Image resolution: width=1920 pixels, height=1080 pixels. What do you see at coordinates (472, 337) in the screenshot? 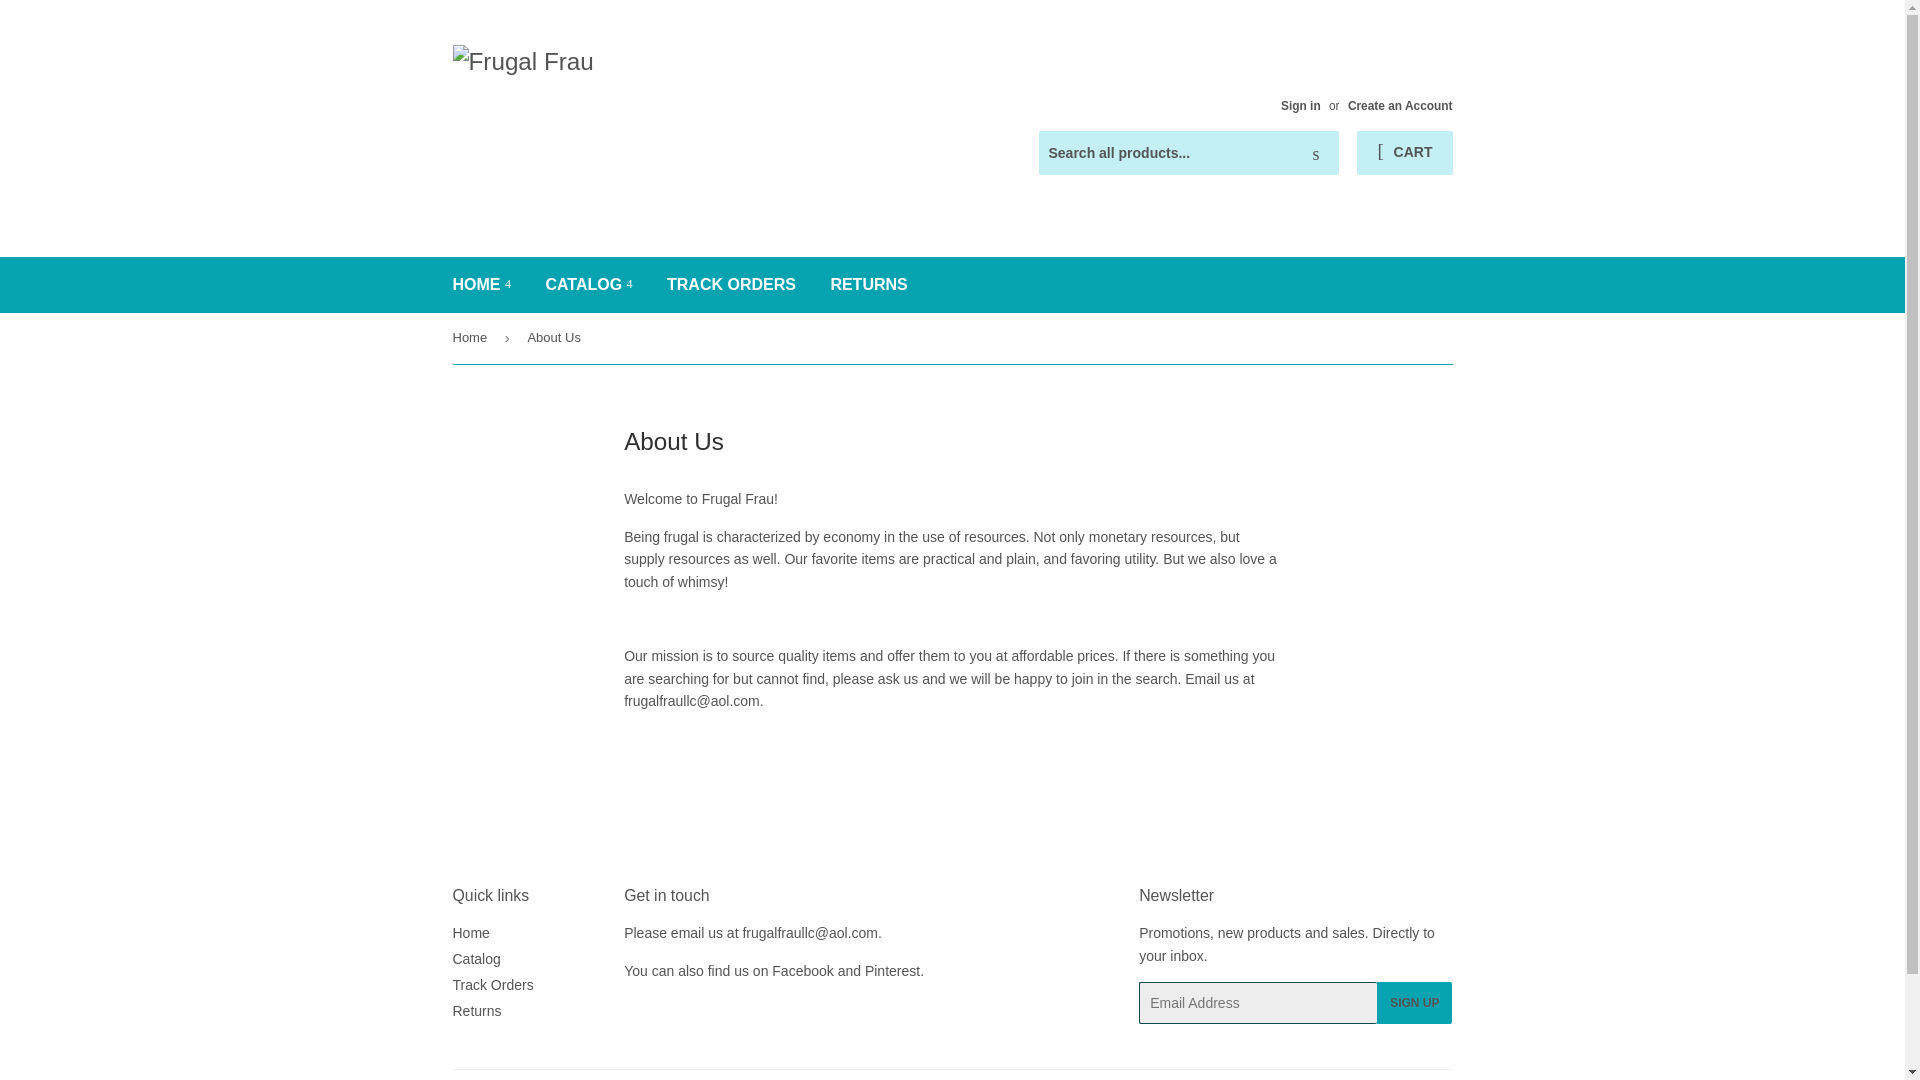
I see `Home` at bounding box center [472, 337].